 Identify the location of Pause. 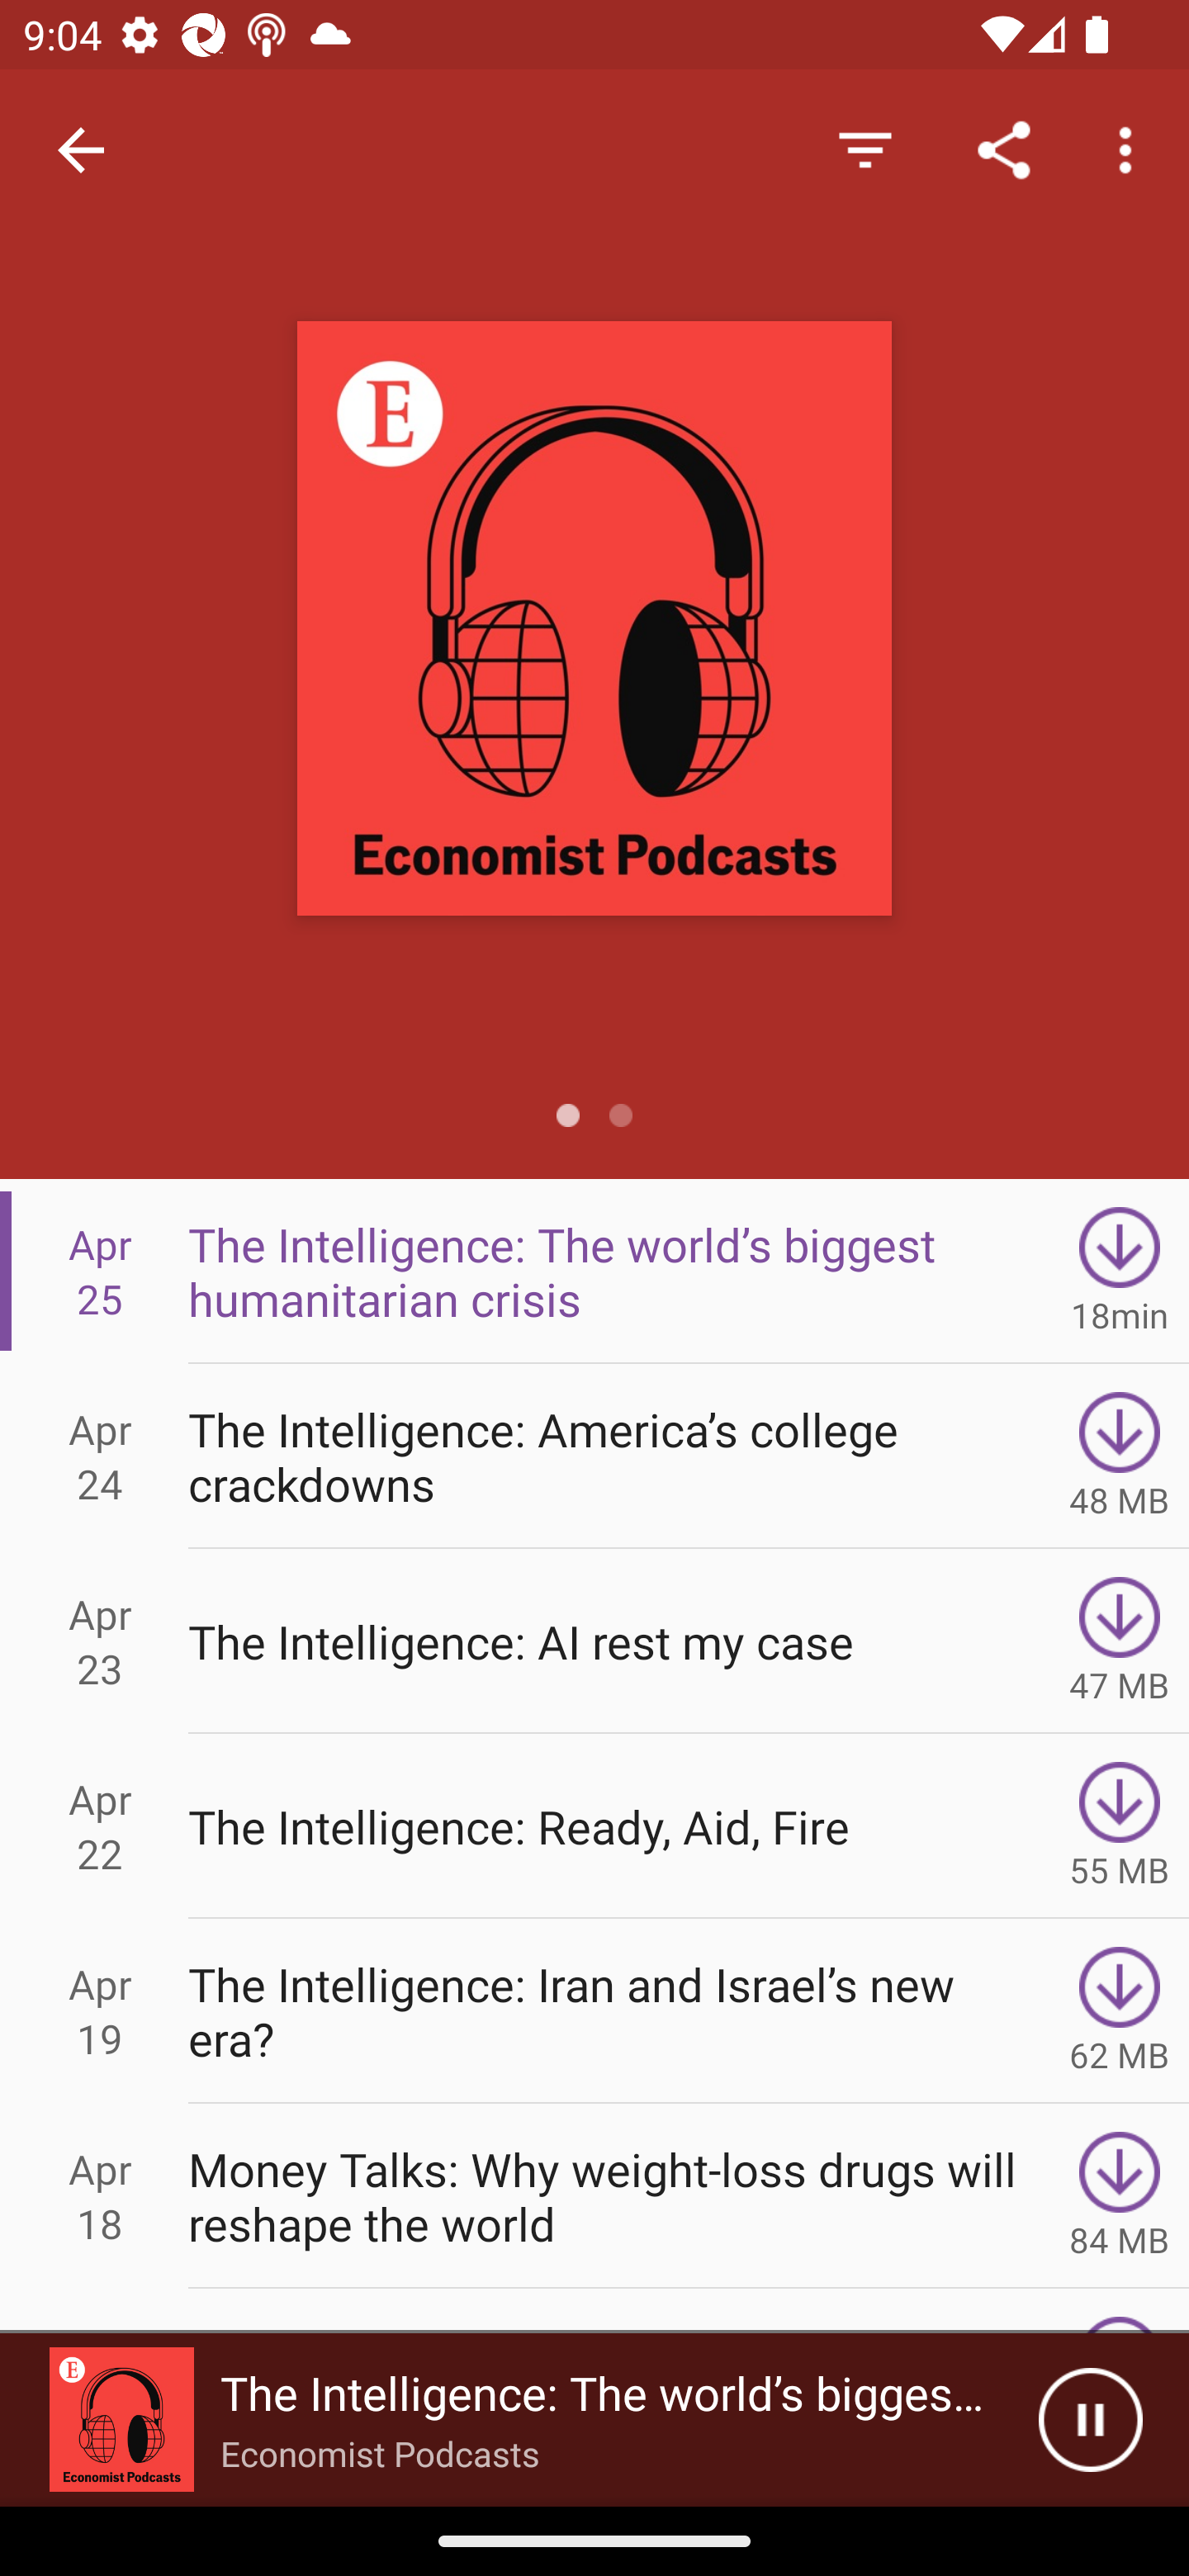
(1090, 2420).